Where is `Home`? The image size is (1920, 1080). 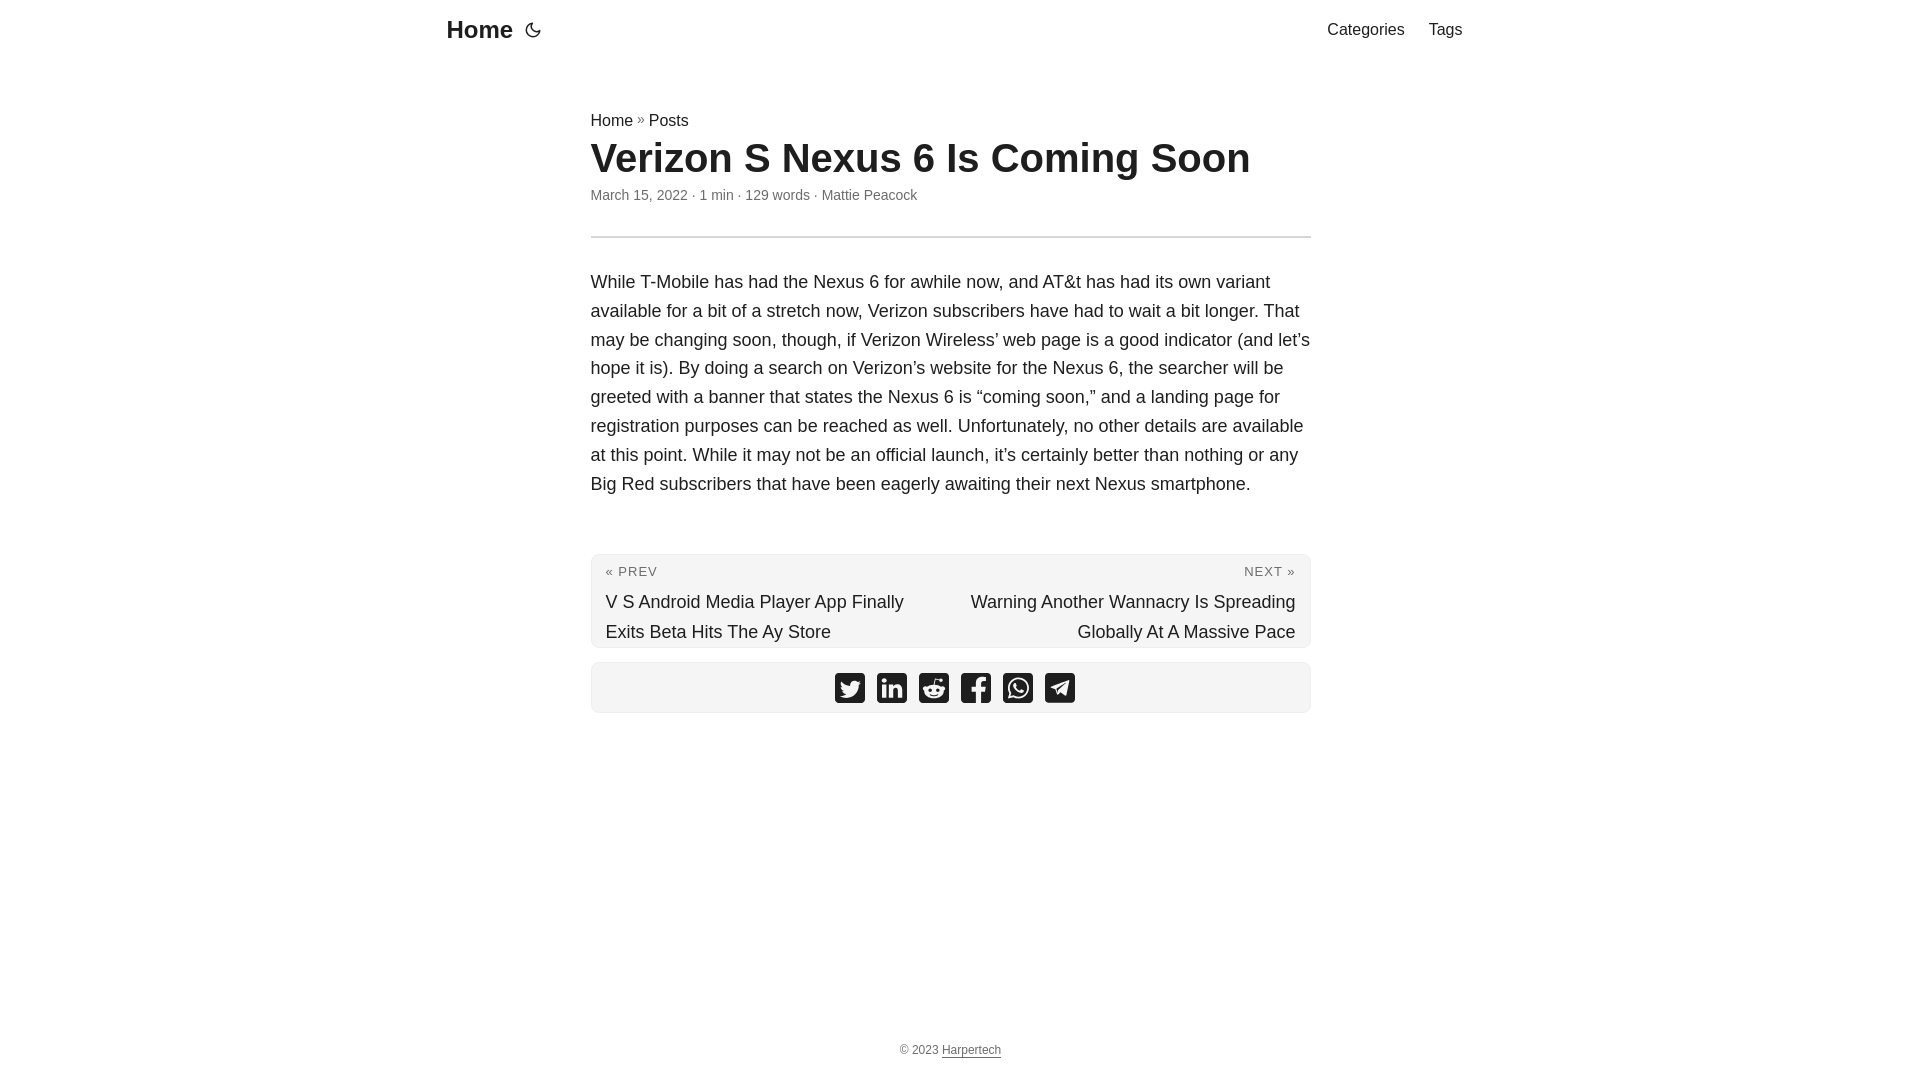 Home is located at coordinates (474, 30).